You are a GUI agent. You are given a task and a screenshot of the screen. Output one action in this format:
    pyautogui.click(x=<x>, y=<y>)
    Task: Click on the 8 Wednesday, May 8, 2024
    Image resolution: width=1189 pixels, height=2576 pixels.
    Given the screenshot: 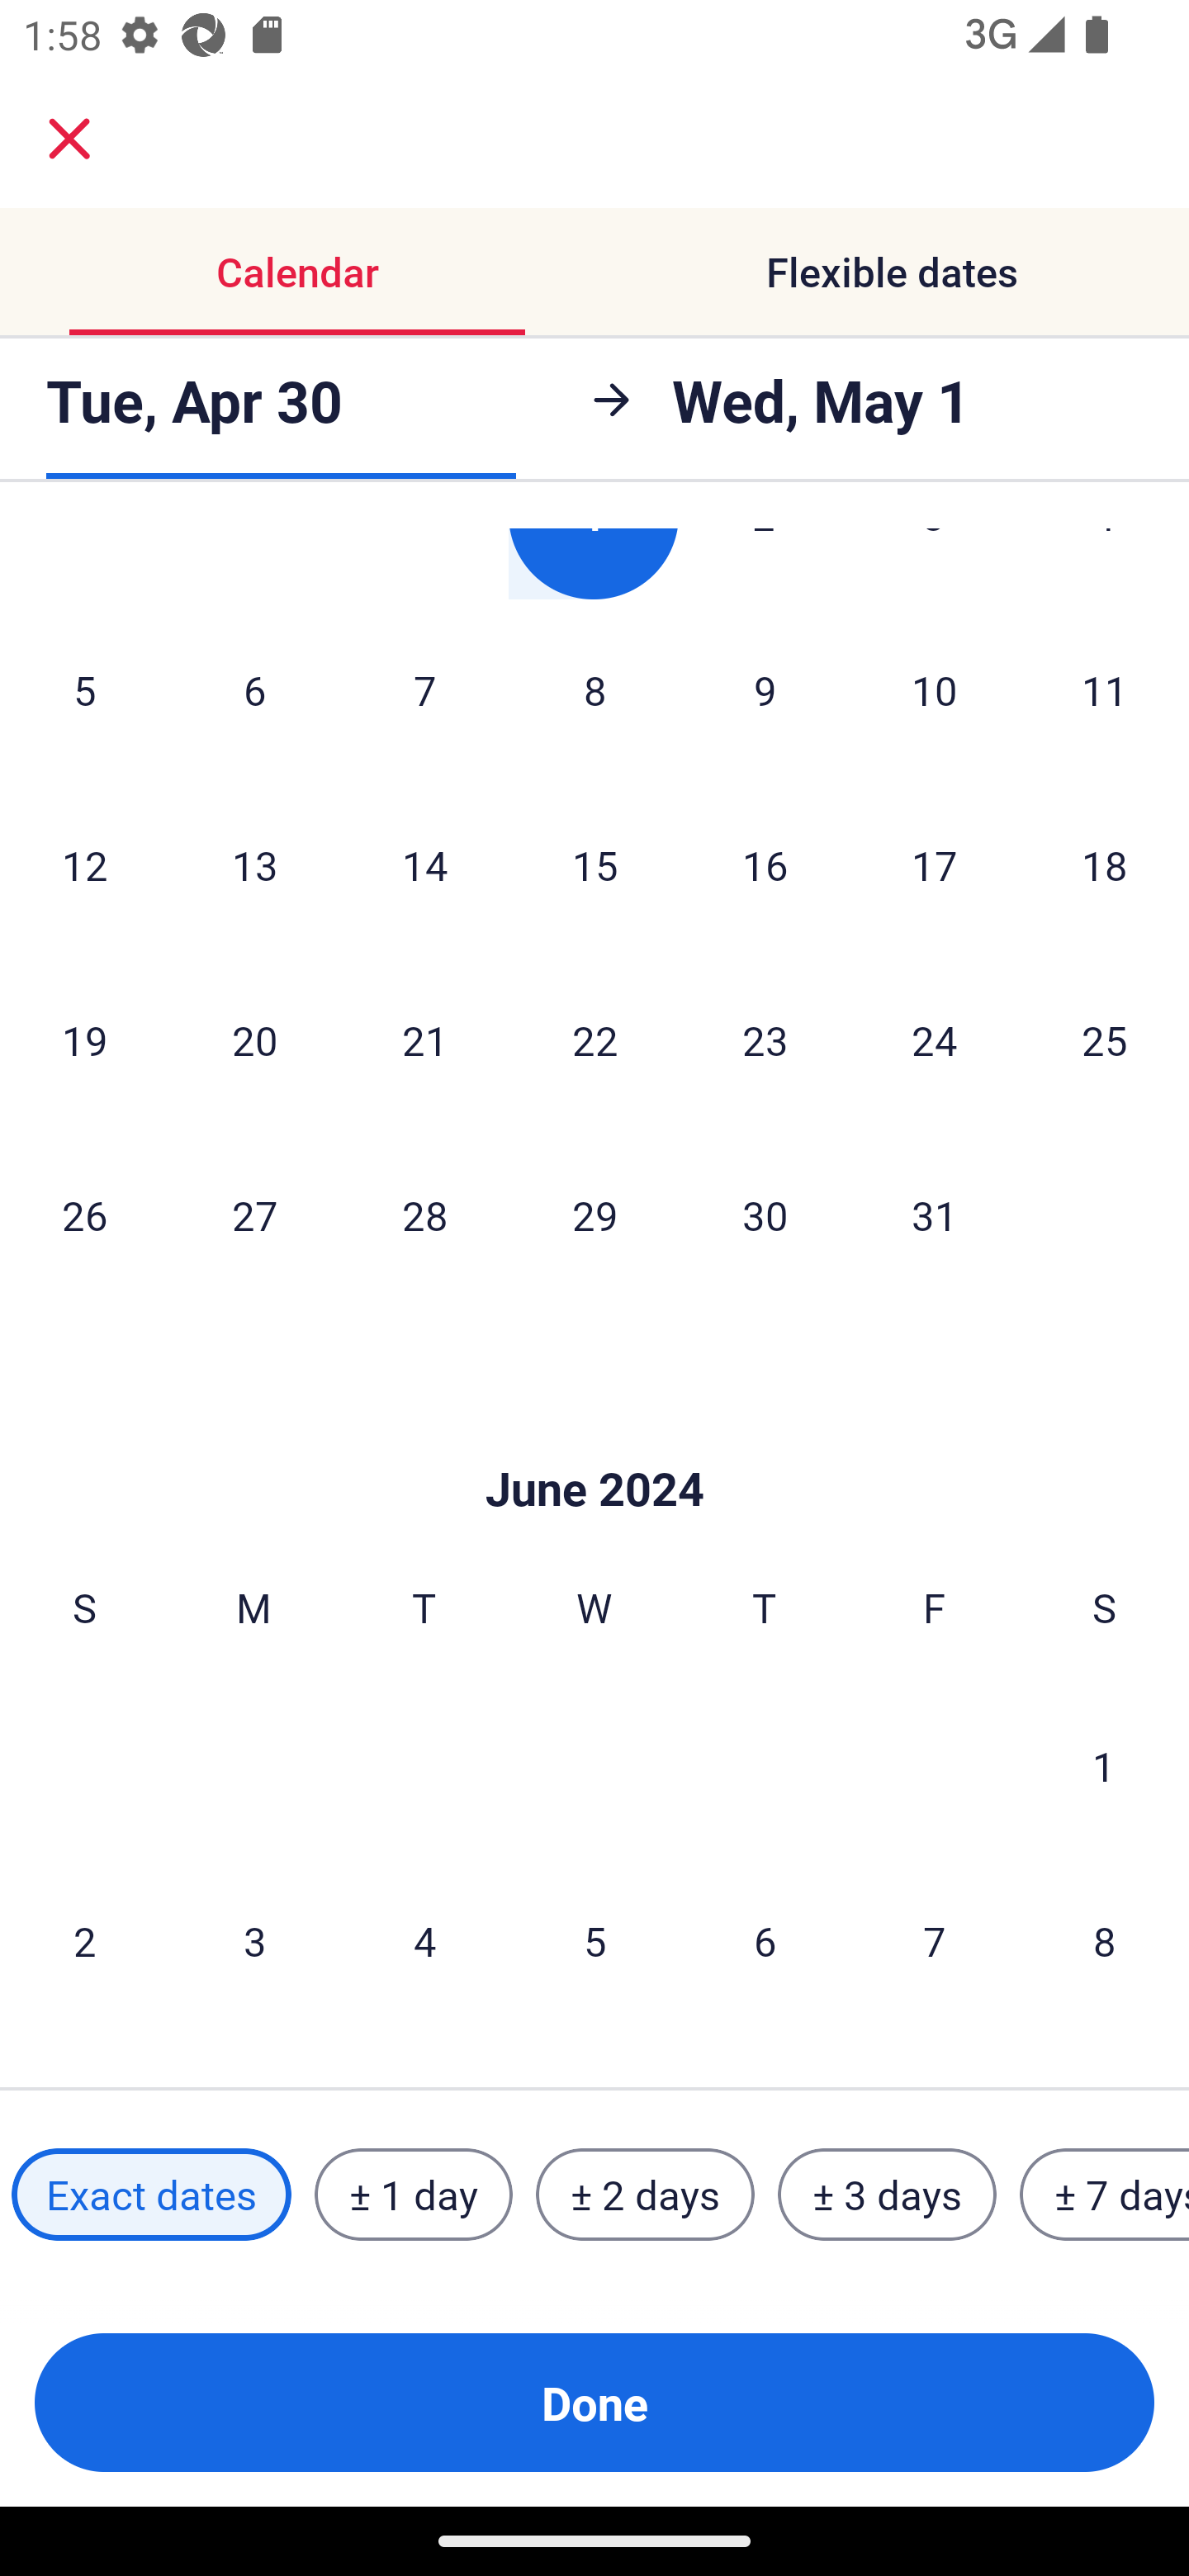 What is the action you would take?
    pyautogui.click(x=594, y=690)
    